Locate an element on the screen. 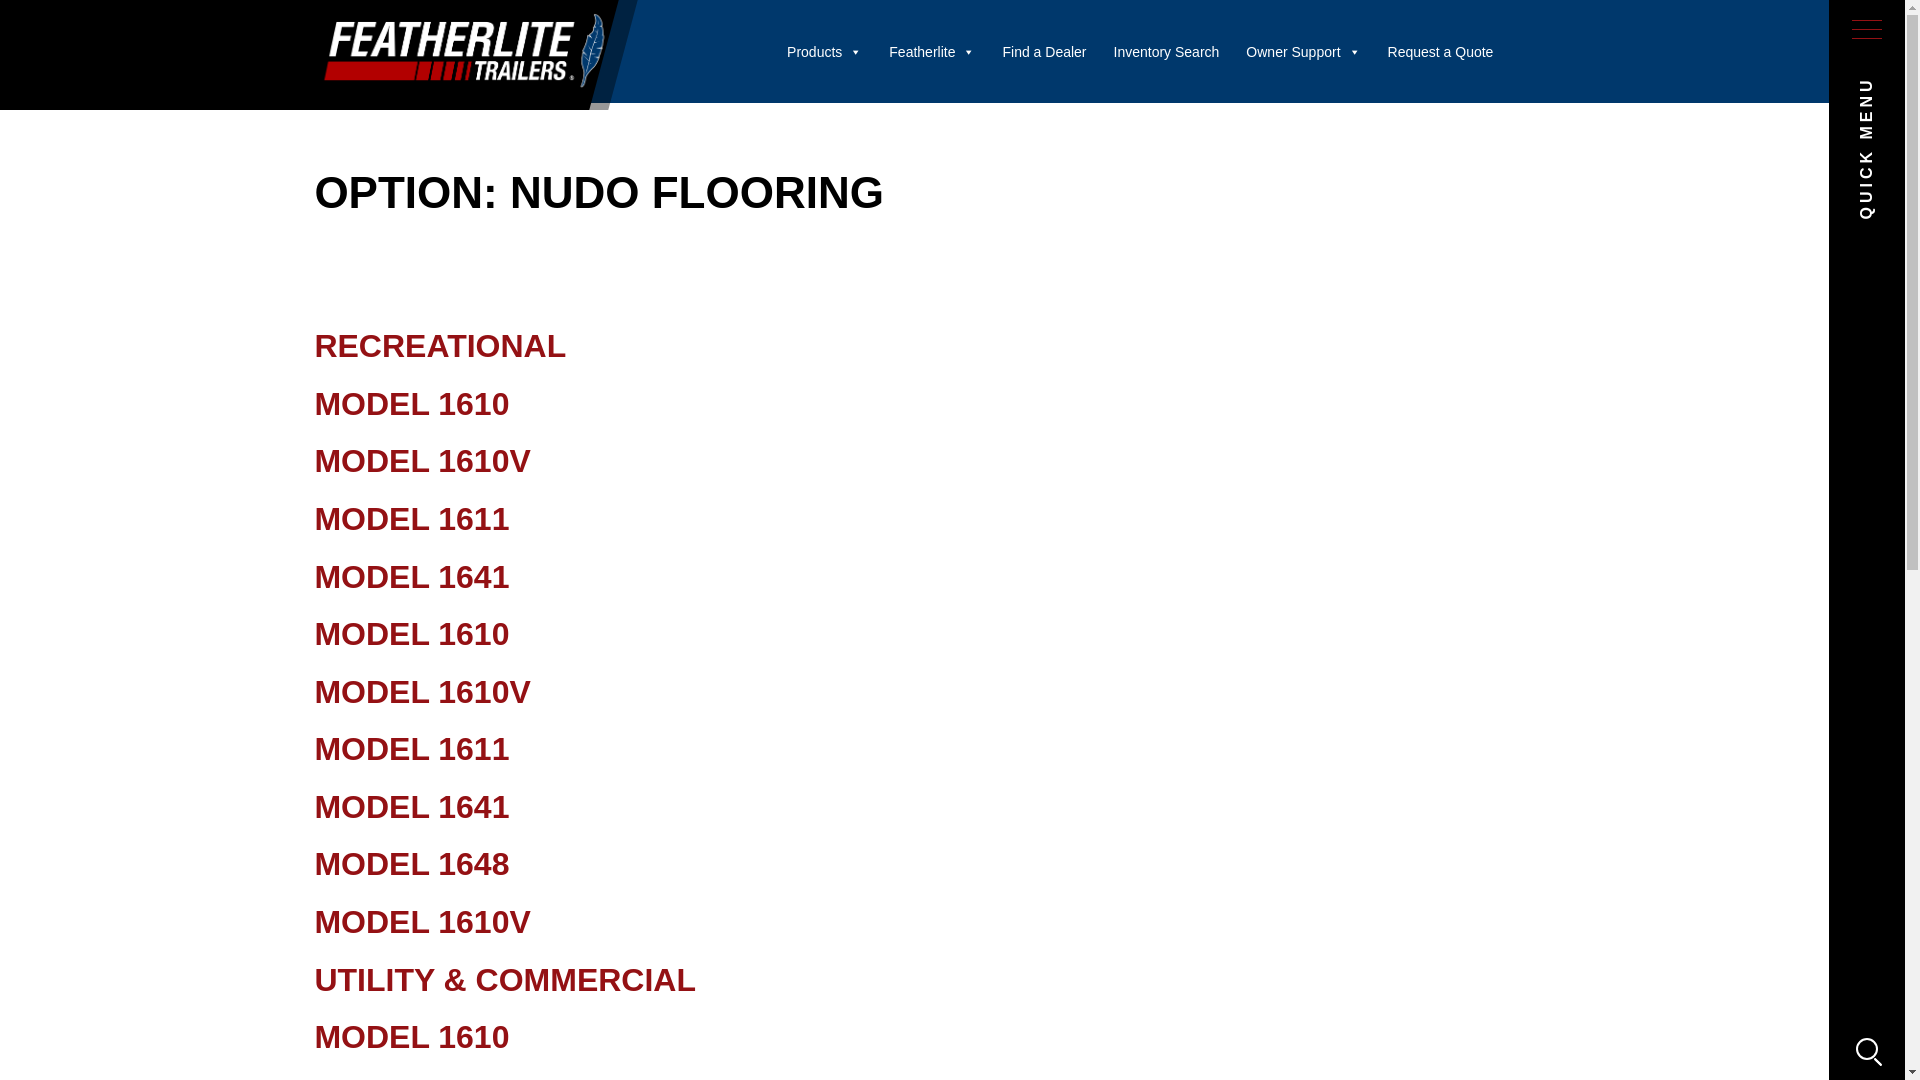  Model 1641 is located at coordinates (411, 807).